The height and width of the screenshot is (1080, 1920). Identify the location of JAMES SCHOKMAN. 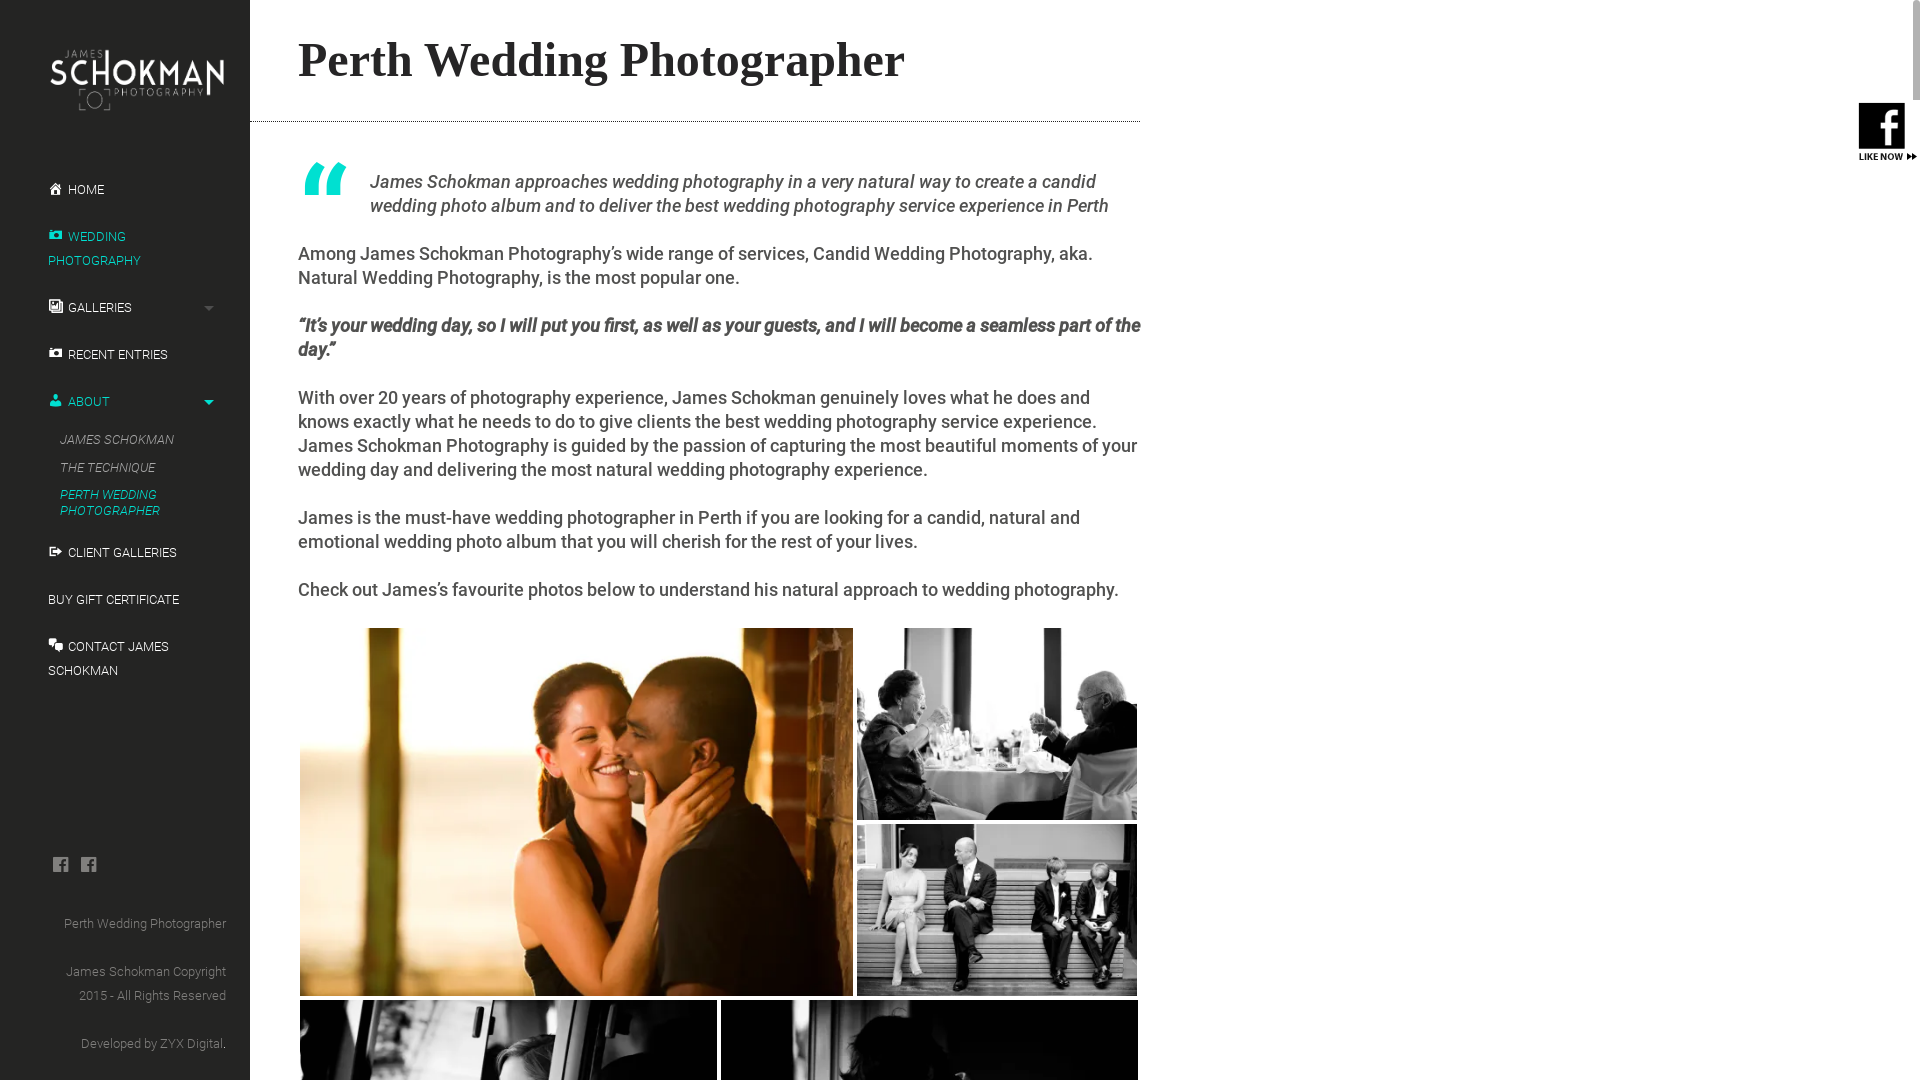
(131, 440).